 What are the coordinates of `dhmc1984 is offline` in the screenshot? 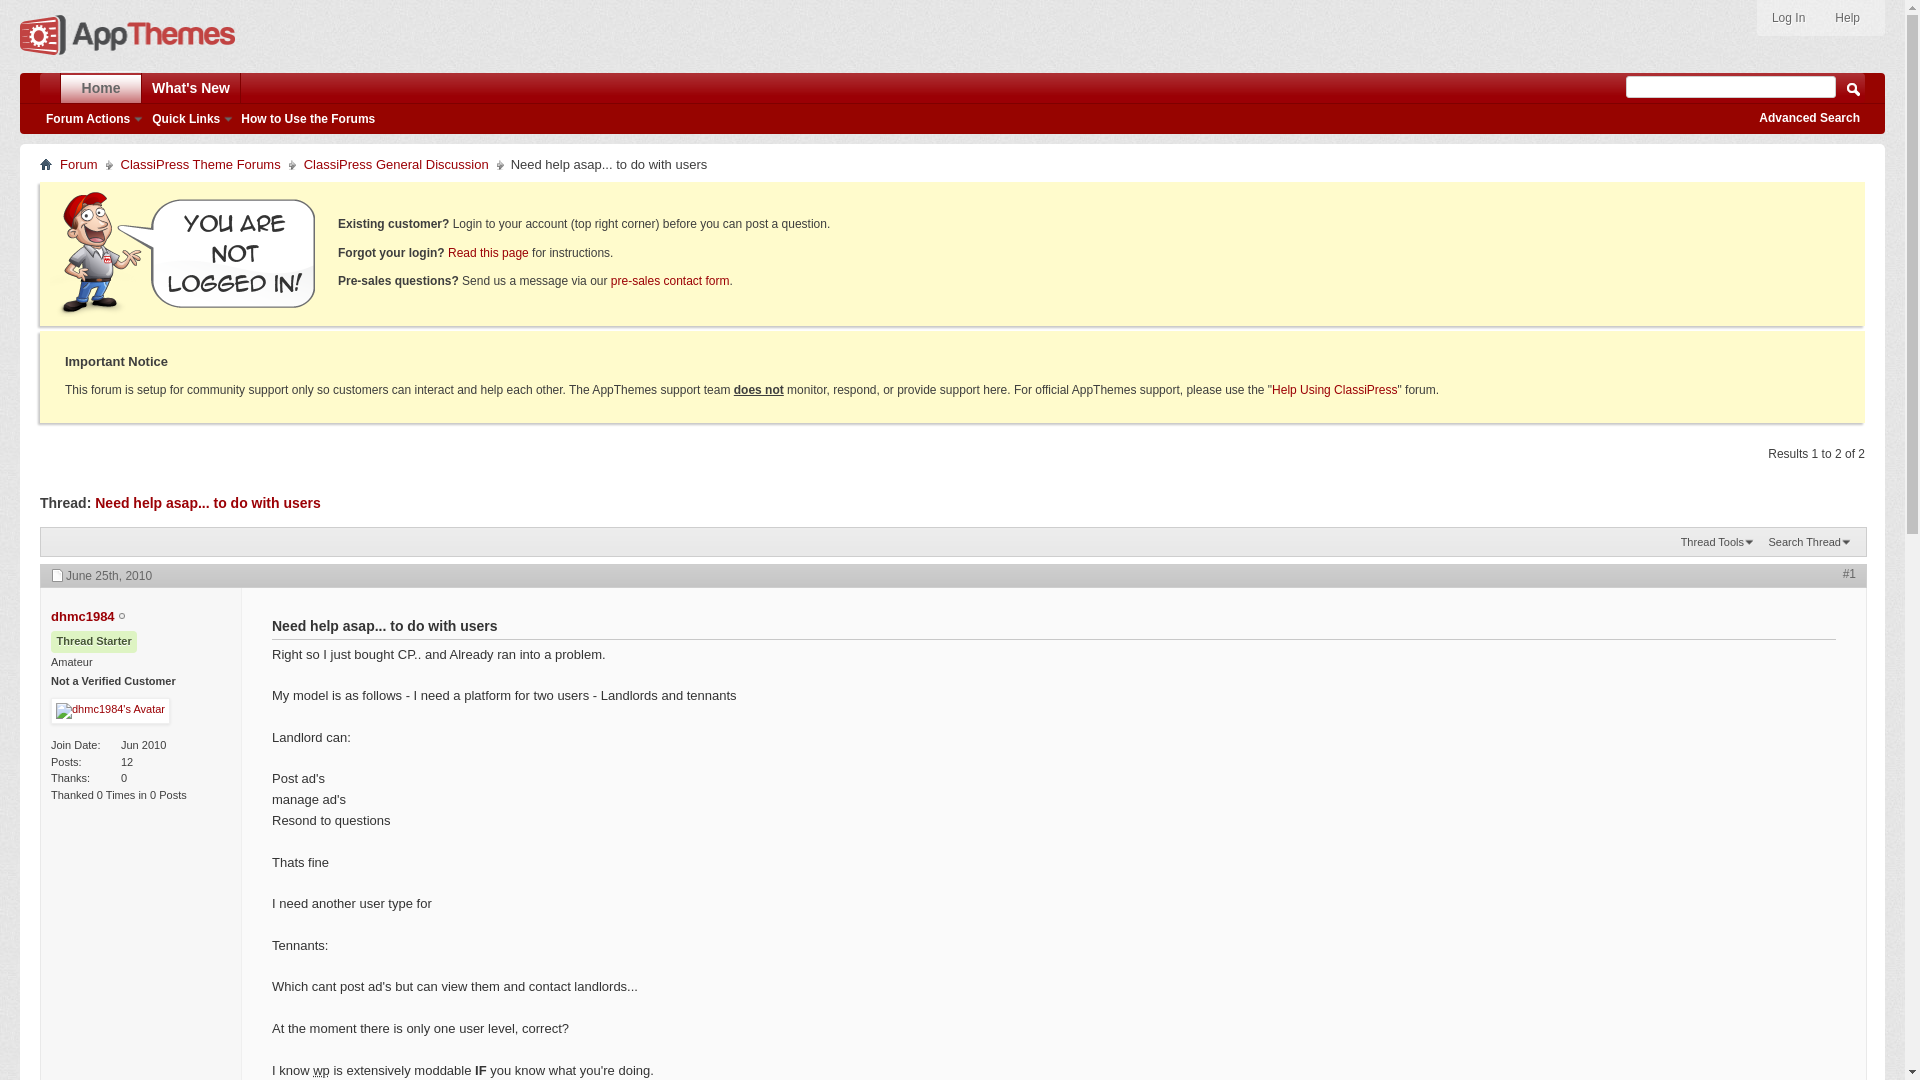 It's located at (122, 617).